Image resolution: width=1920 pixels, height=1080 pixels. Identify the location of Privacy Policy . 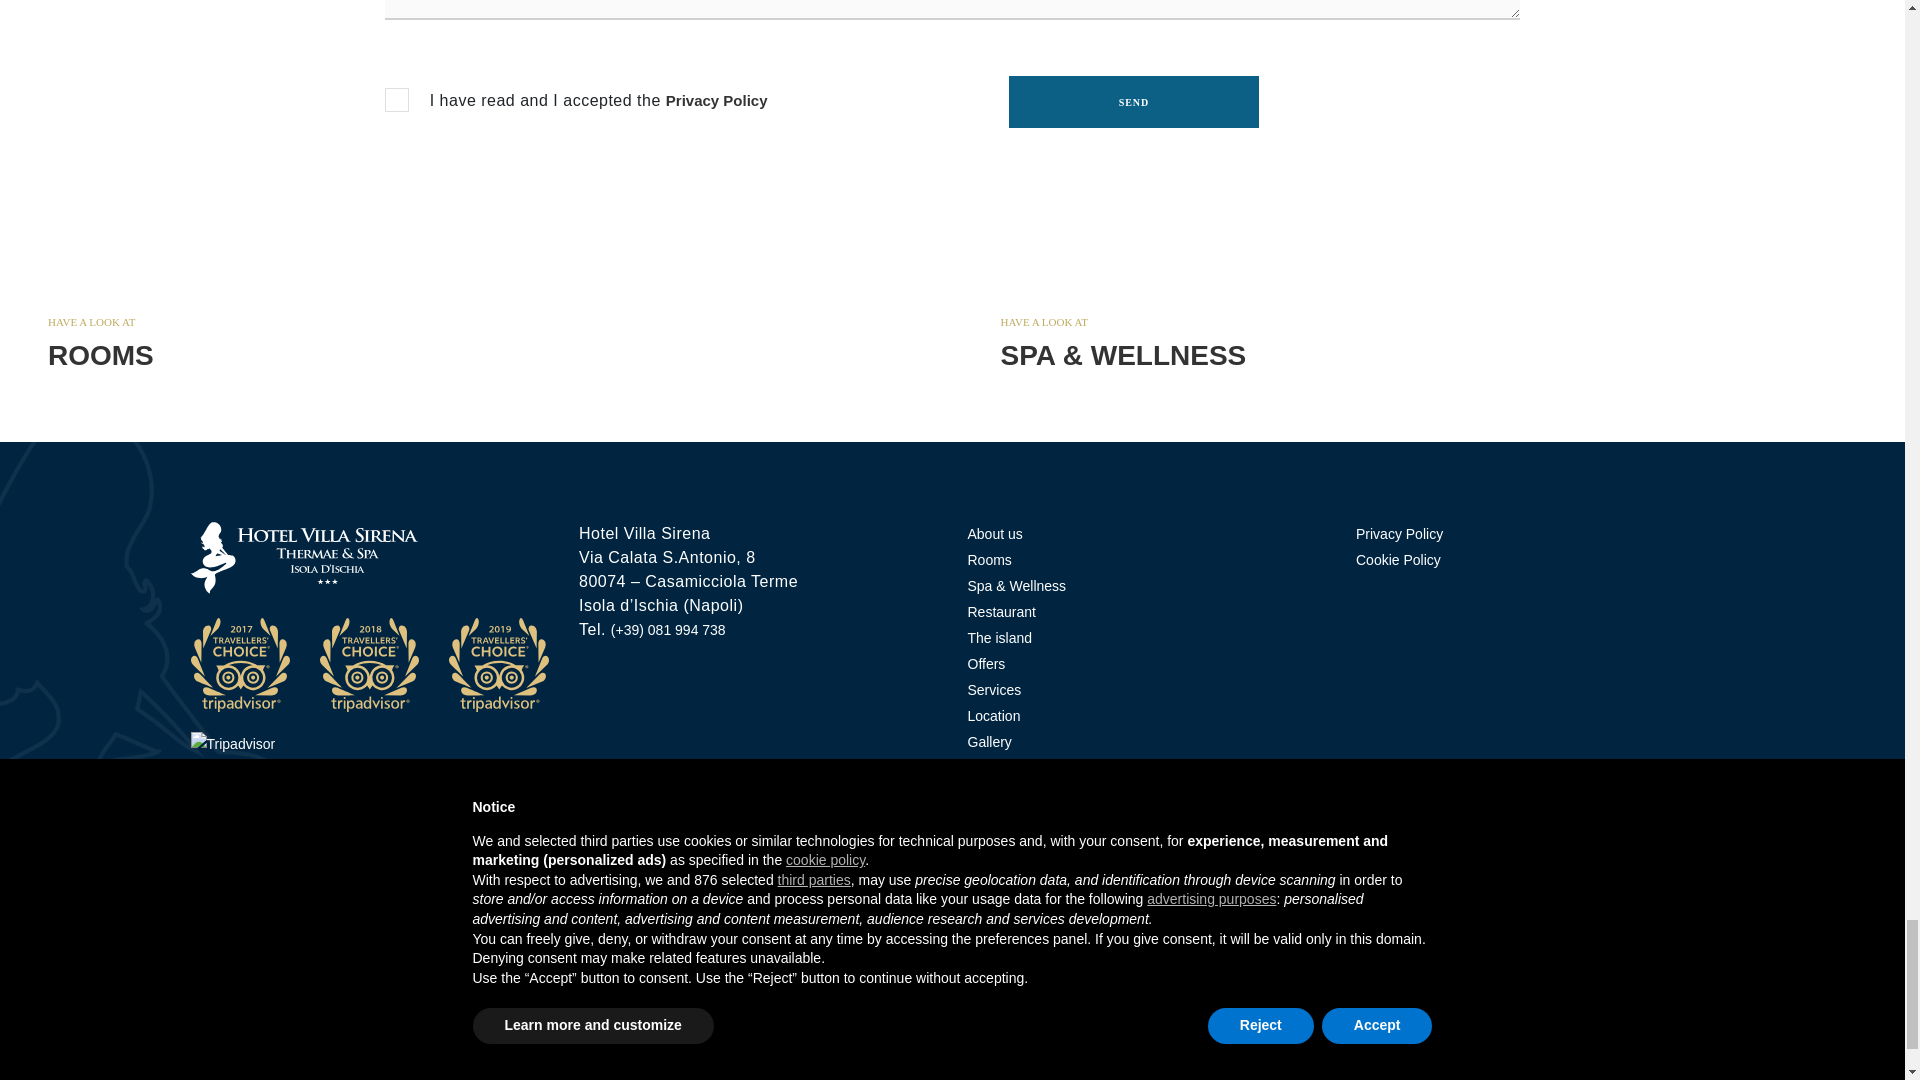
(1399, 534).